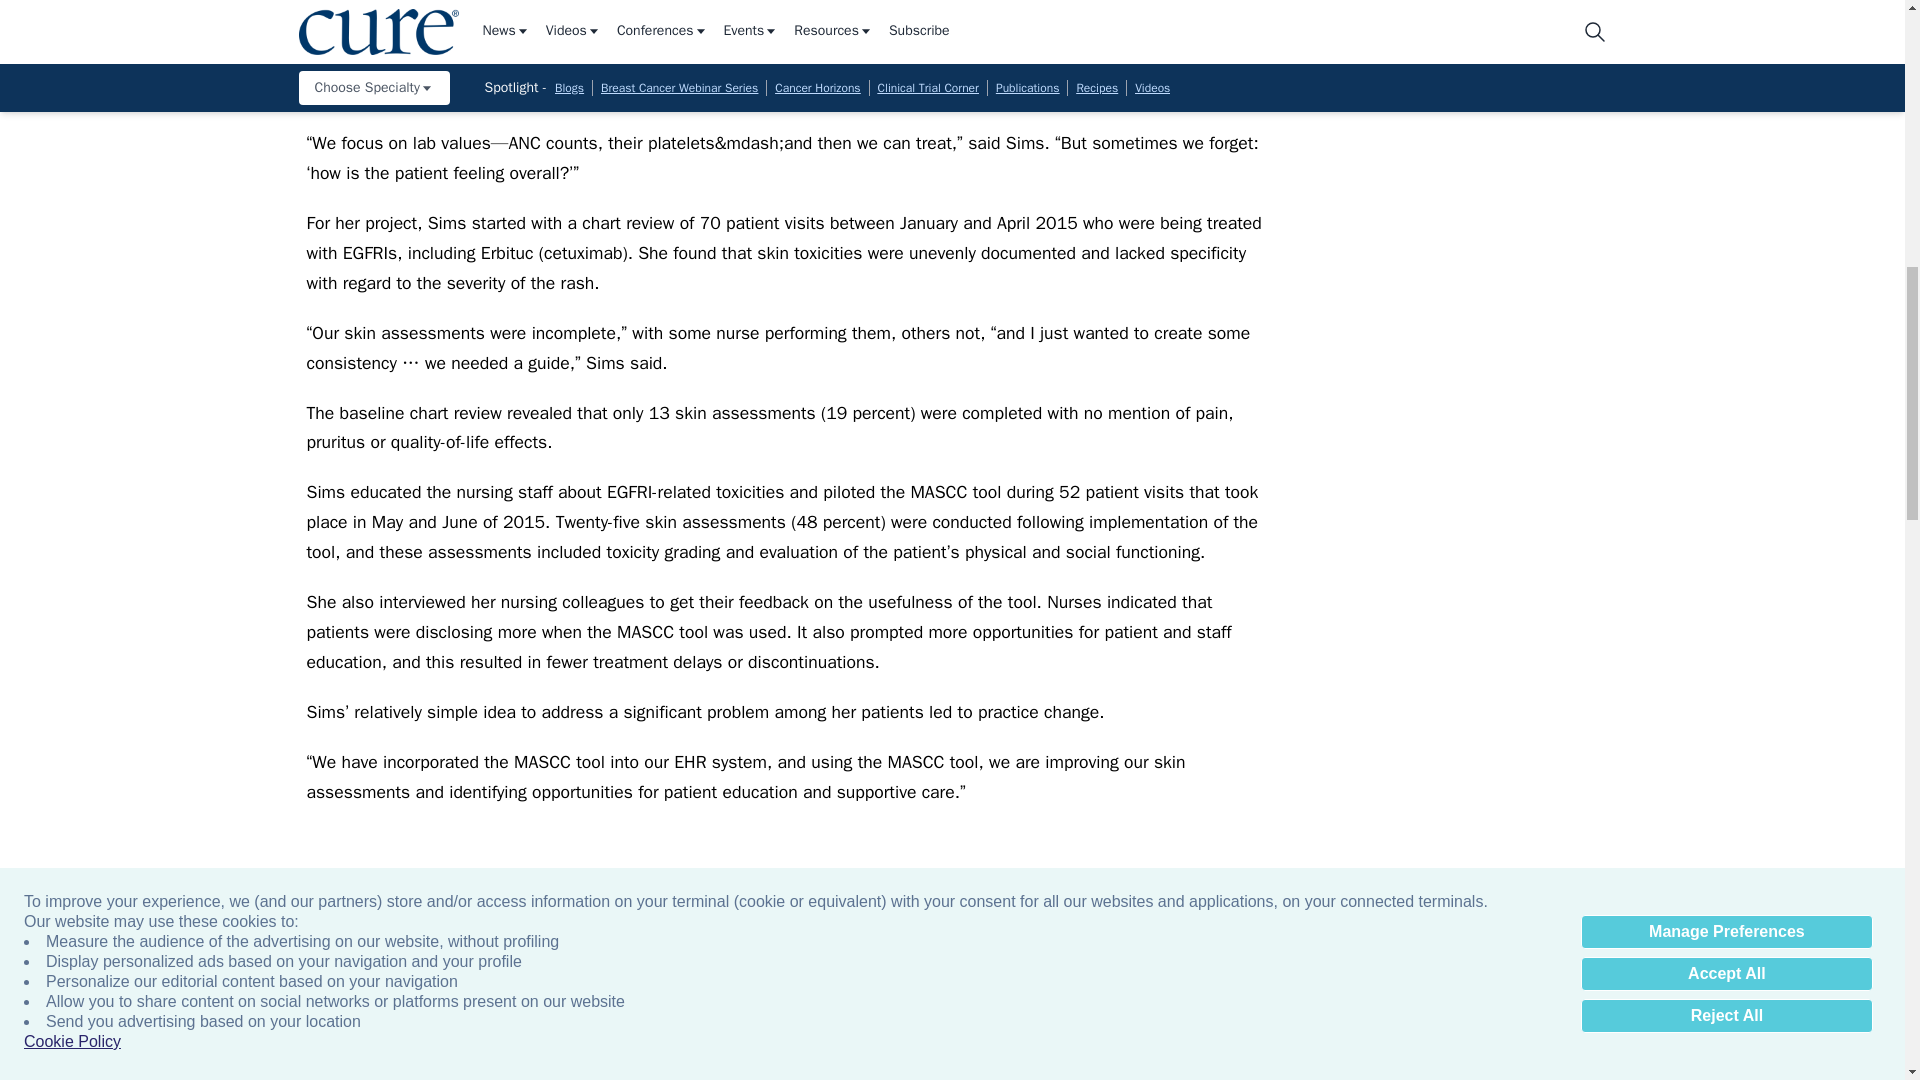  I want to click on Treating Skin Cancer Panel, so click(1102, 1028).